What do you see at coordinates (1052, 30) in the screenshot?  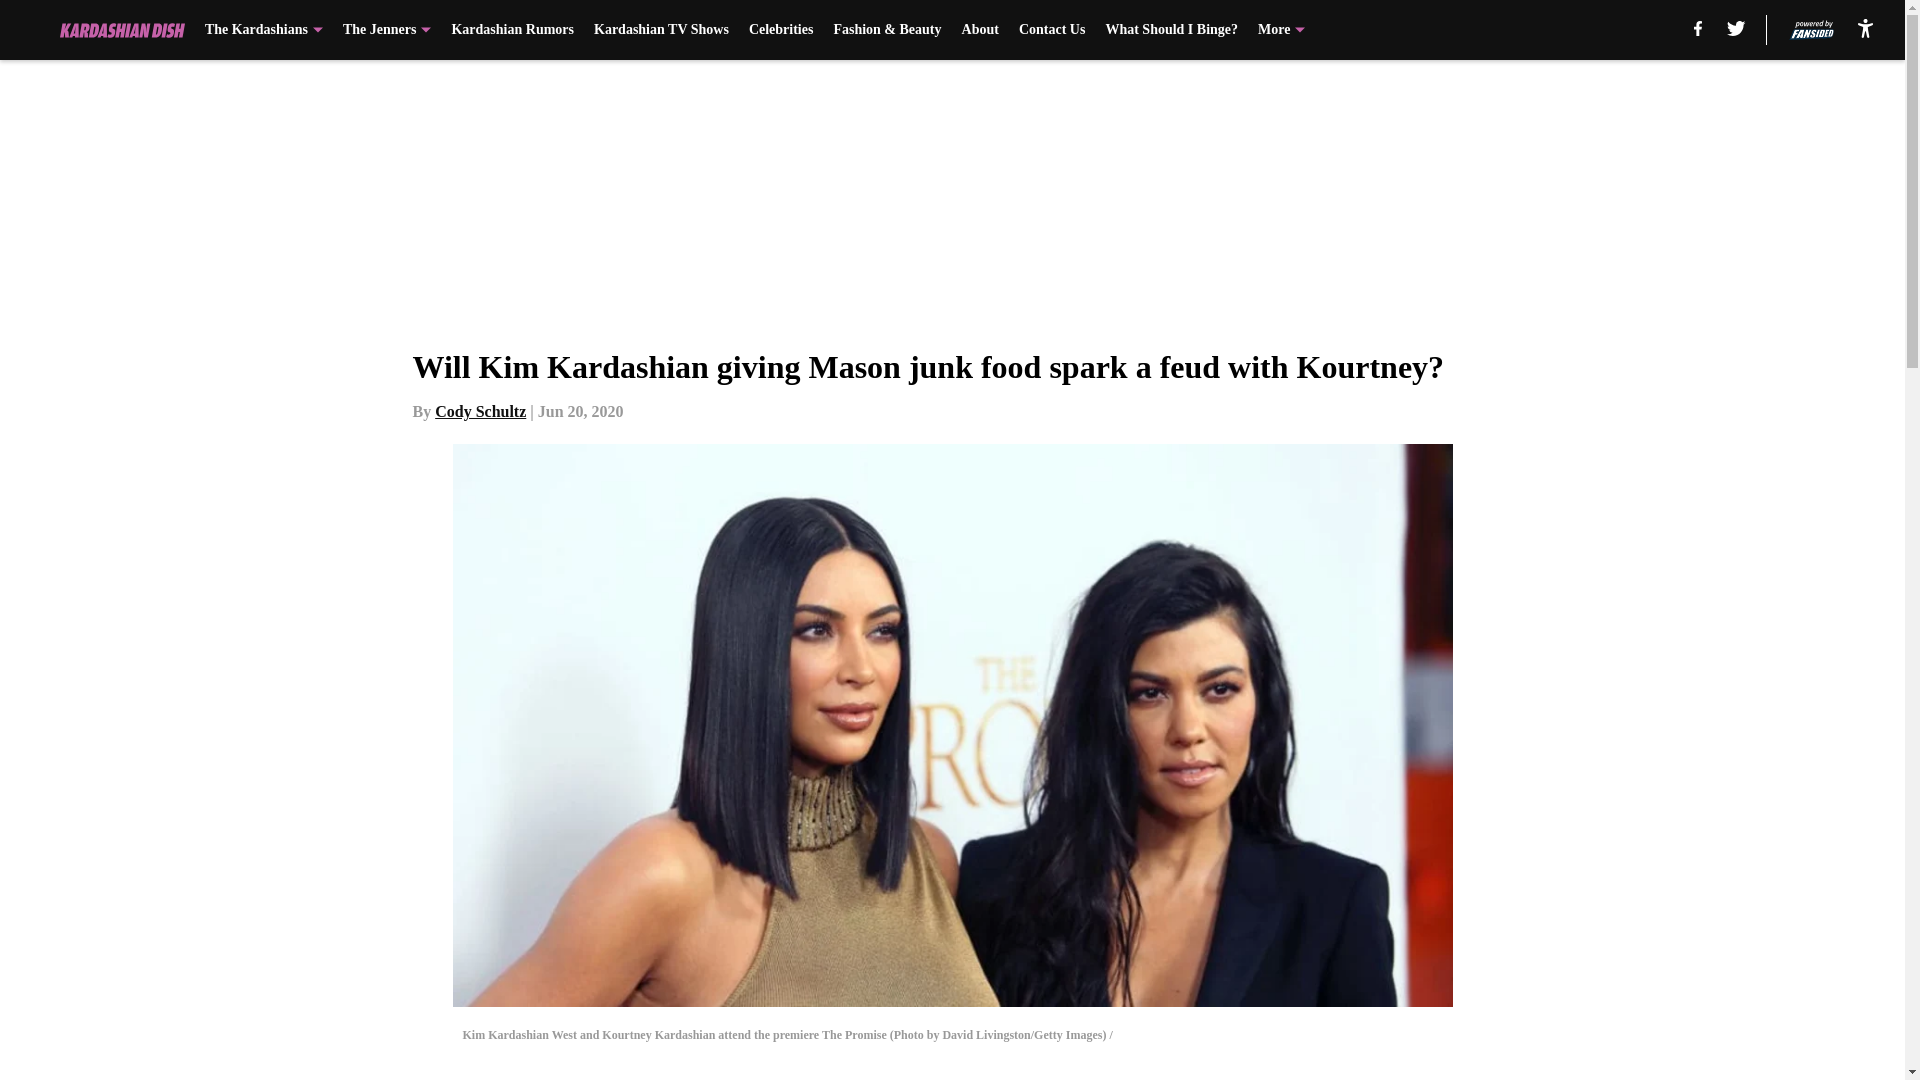 I see `Contact Us` at bounding box center [1052, 30].